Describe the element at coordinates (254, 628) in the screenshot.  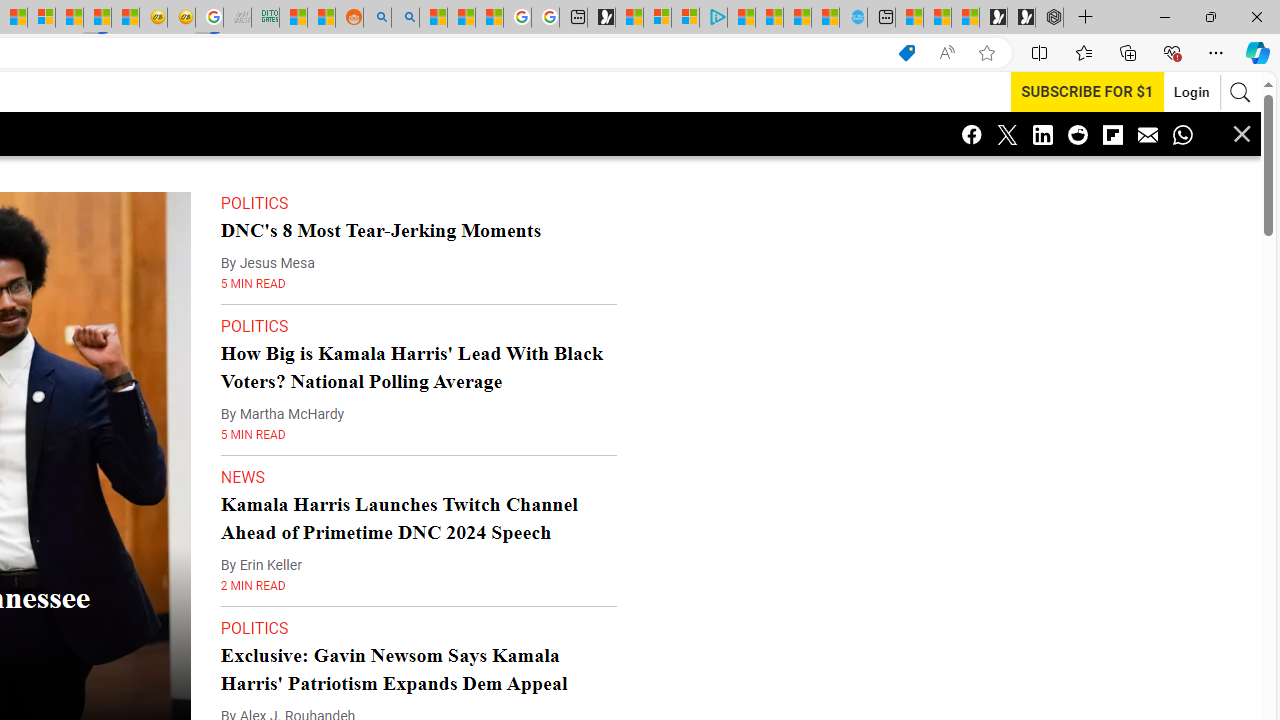
I see `POLITICS` at that location.